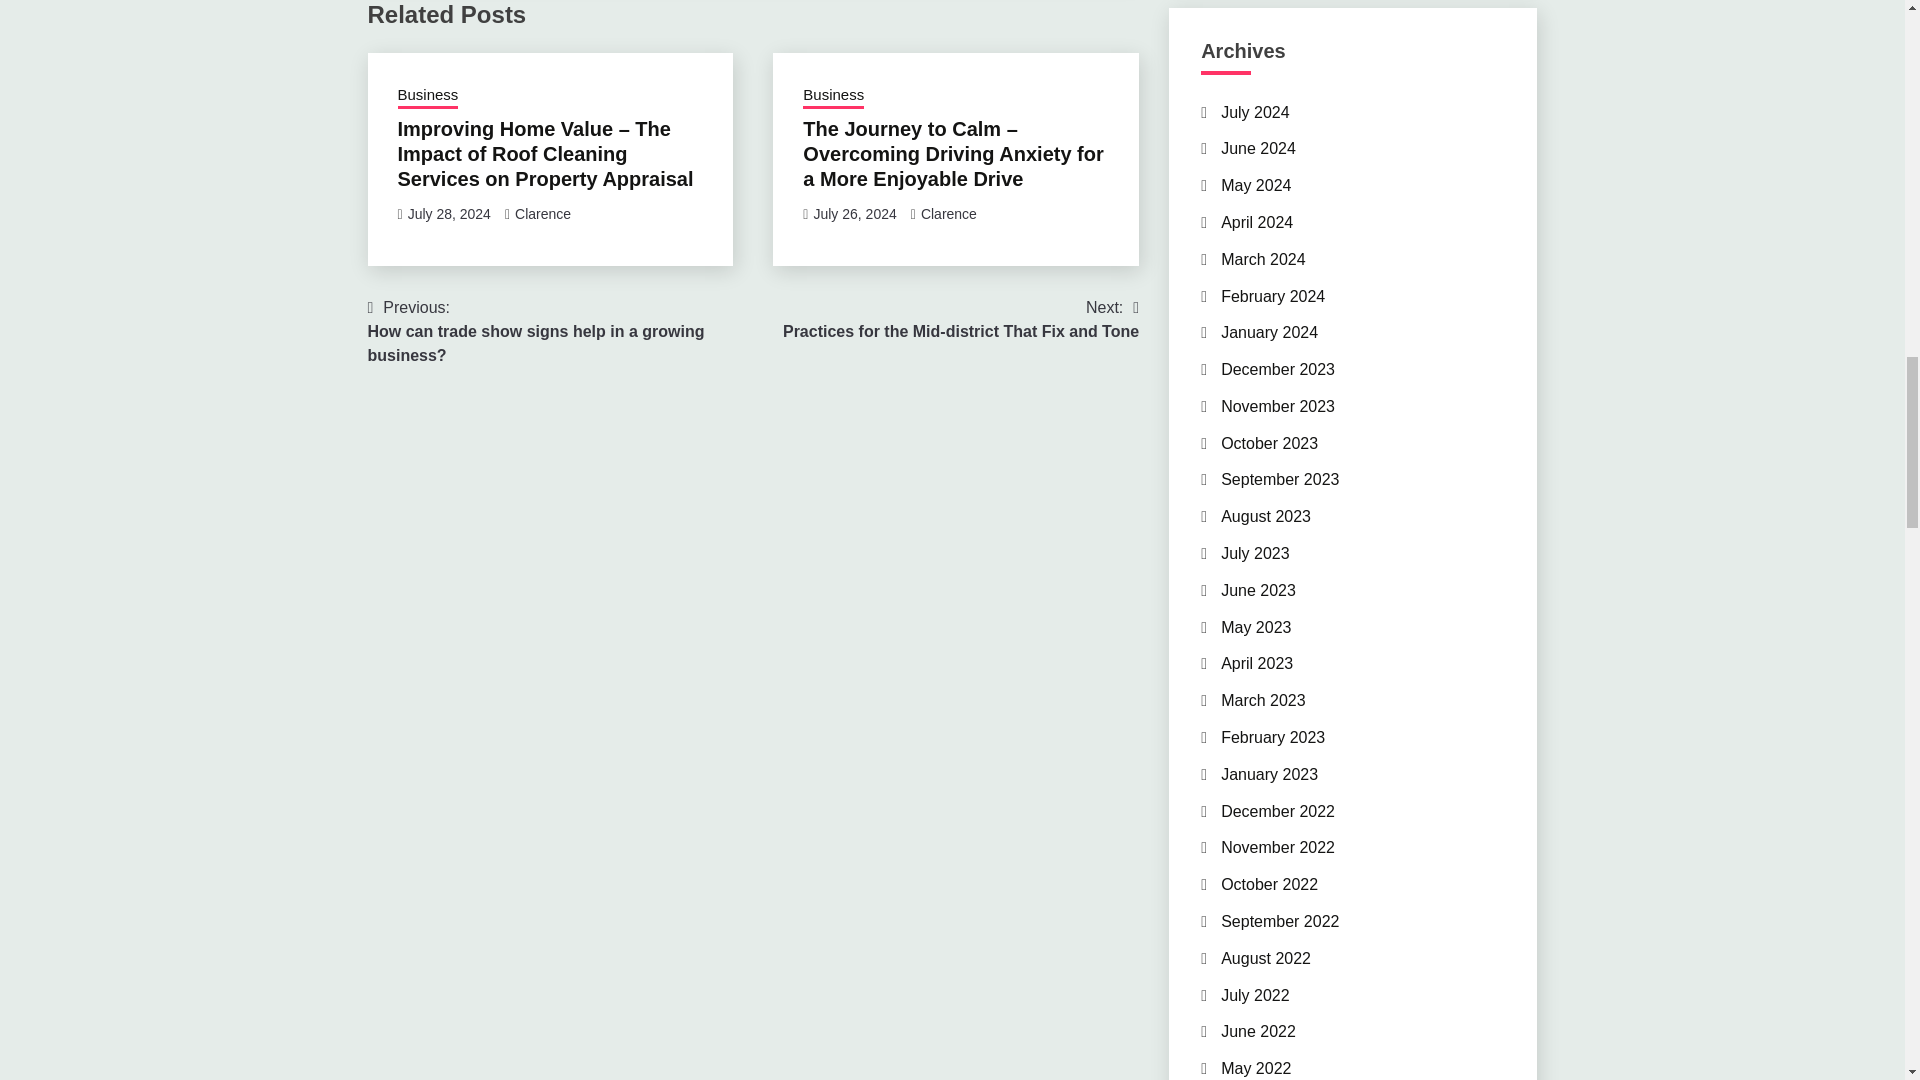 This screenshot has width=1920, height=1080. Describe the element at coordinates (1256, 112) in the screenshot. I see `Business` at that location.